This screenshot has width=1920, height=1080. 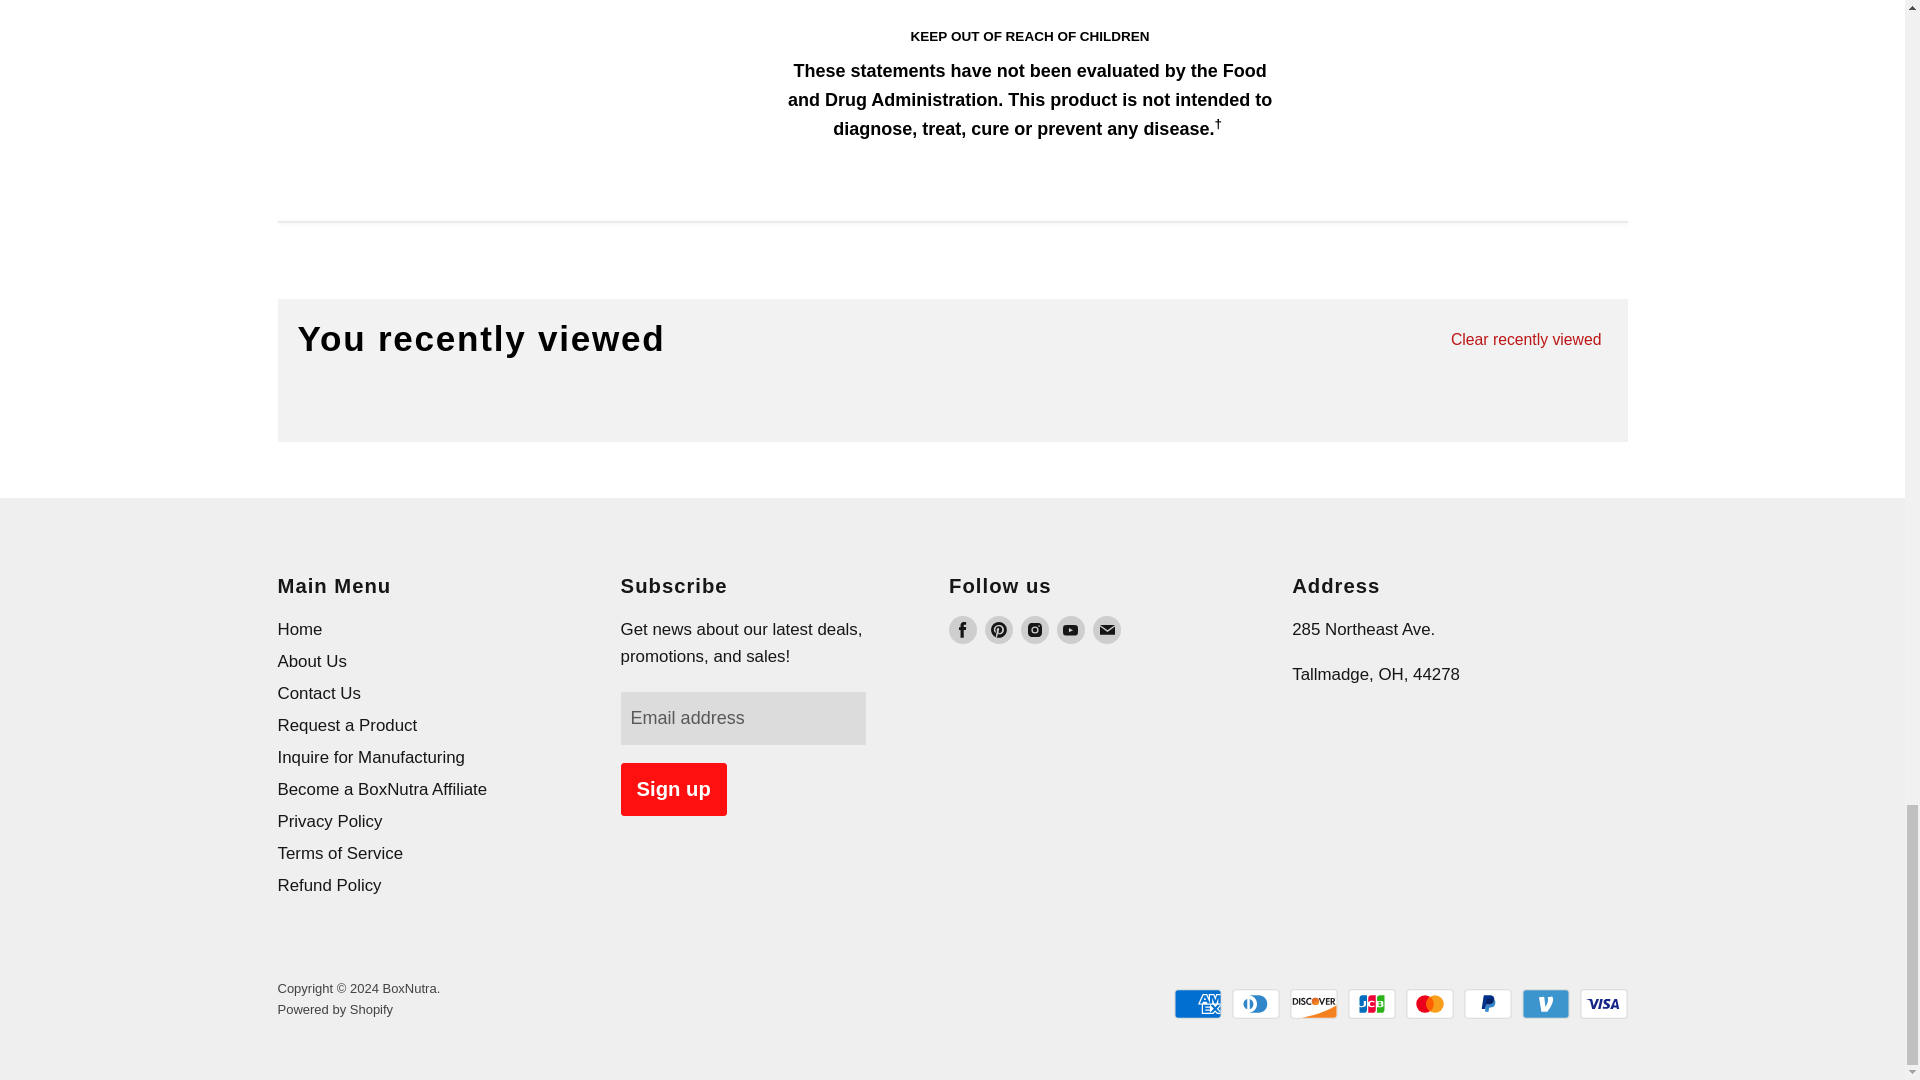 I want to click on E-mail, so click(x=1106, y=629).